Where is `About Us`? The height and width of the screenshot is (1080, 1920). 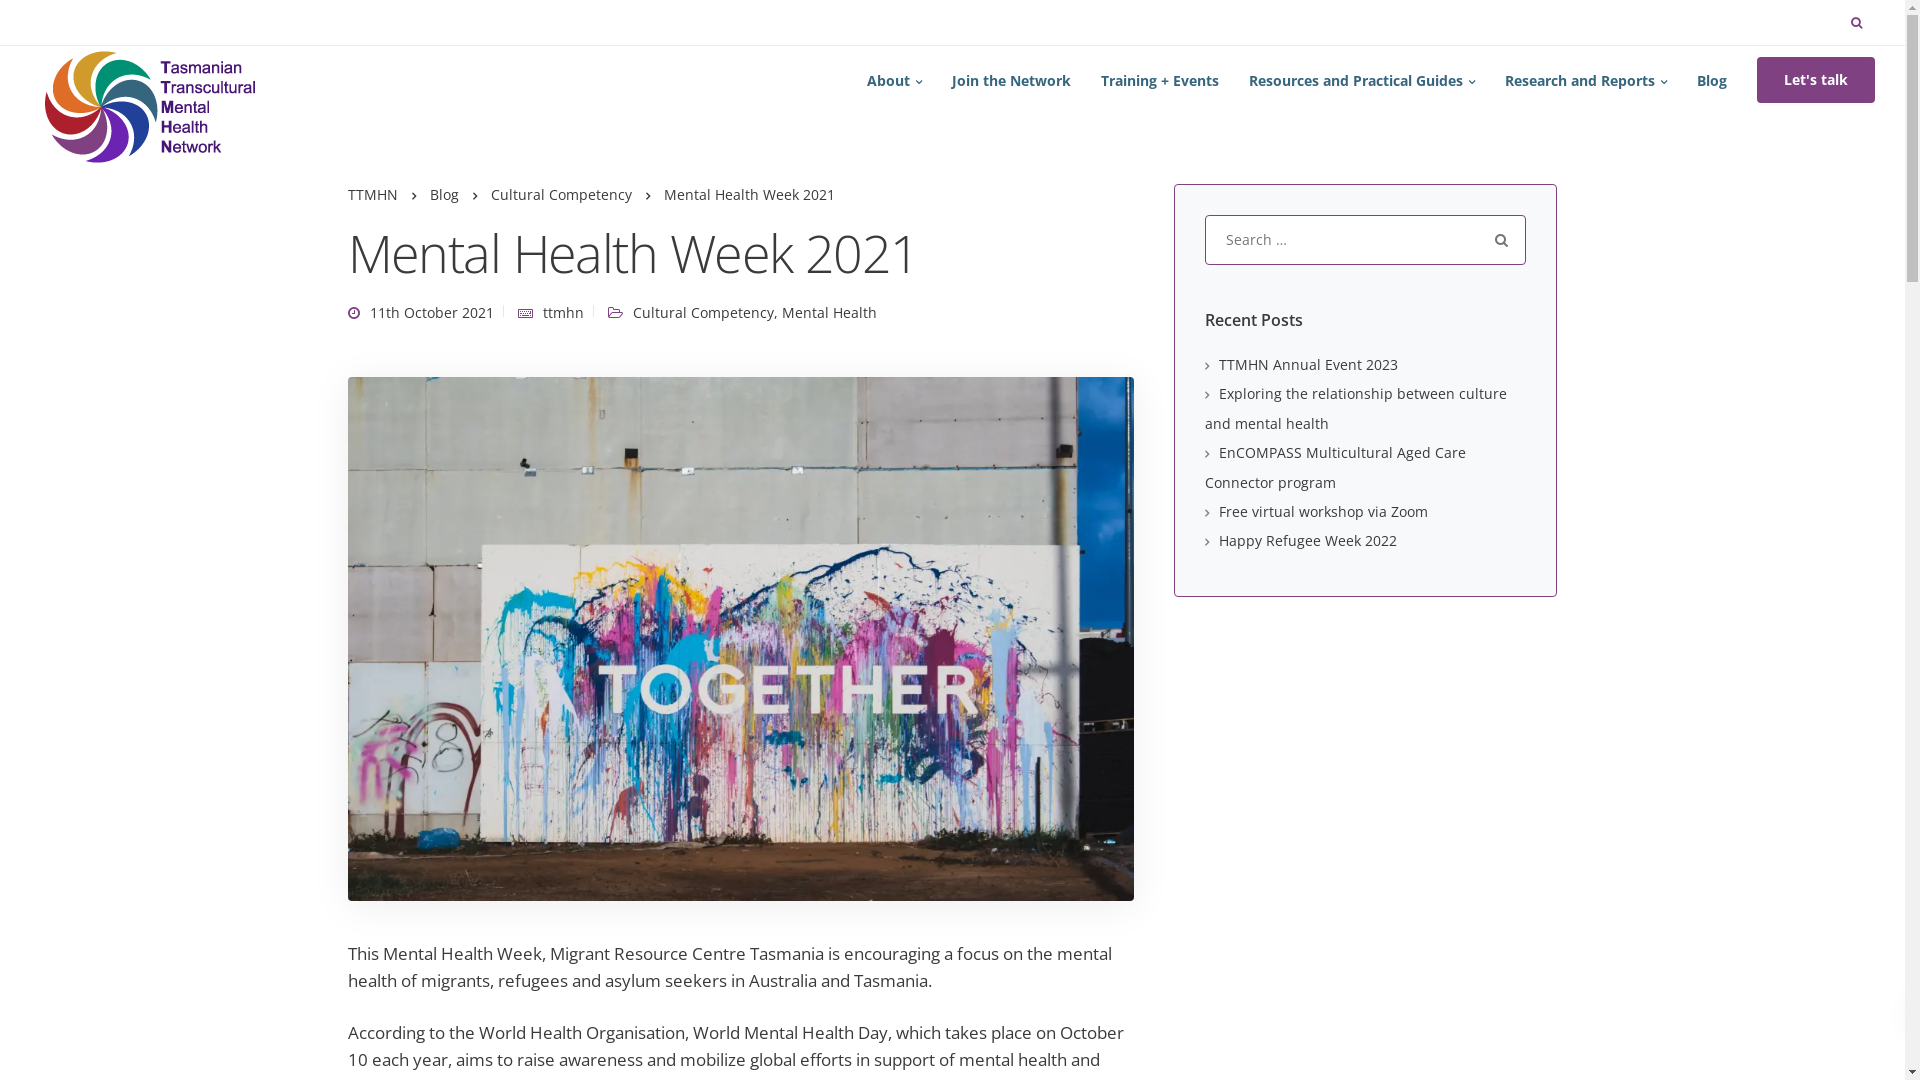
About Us is located at coordinates (378, 838).